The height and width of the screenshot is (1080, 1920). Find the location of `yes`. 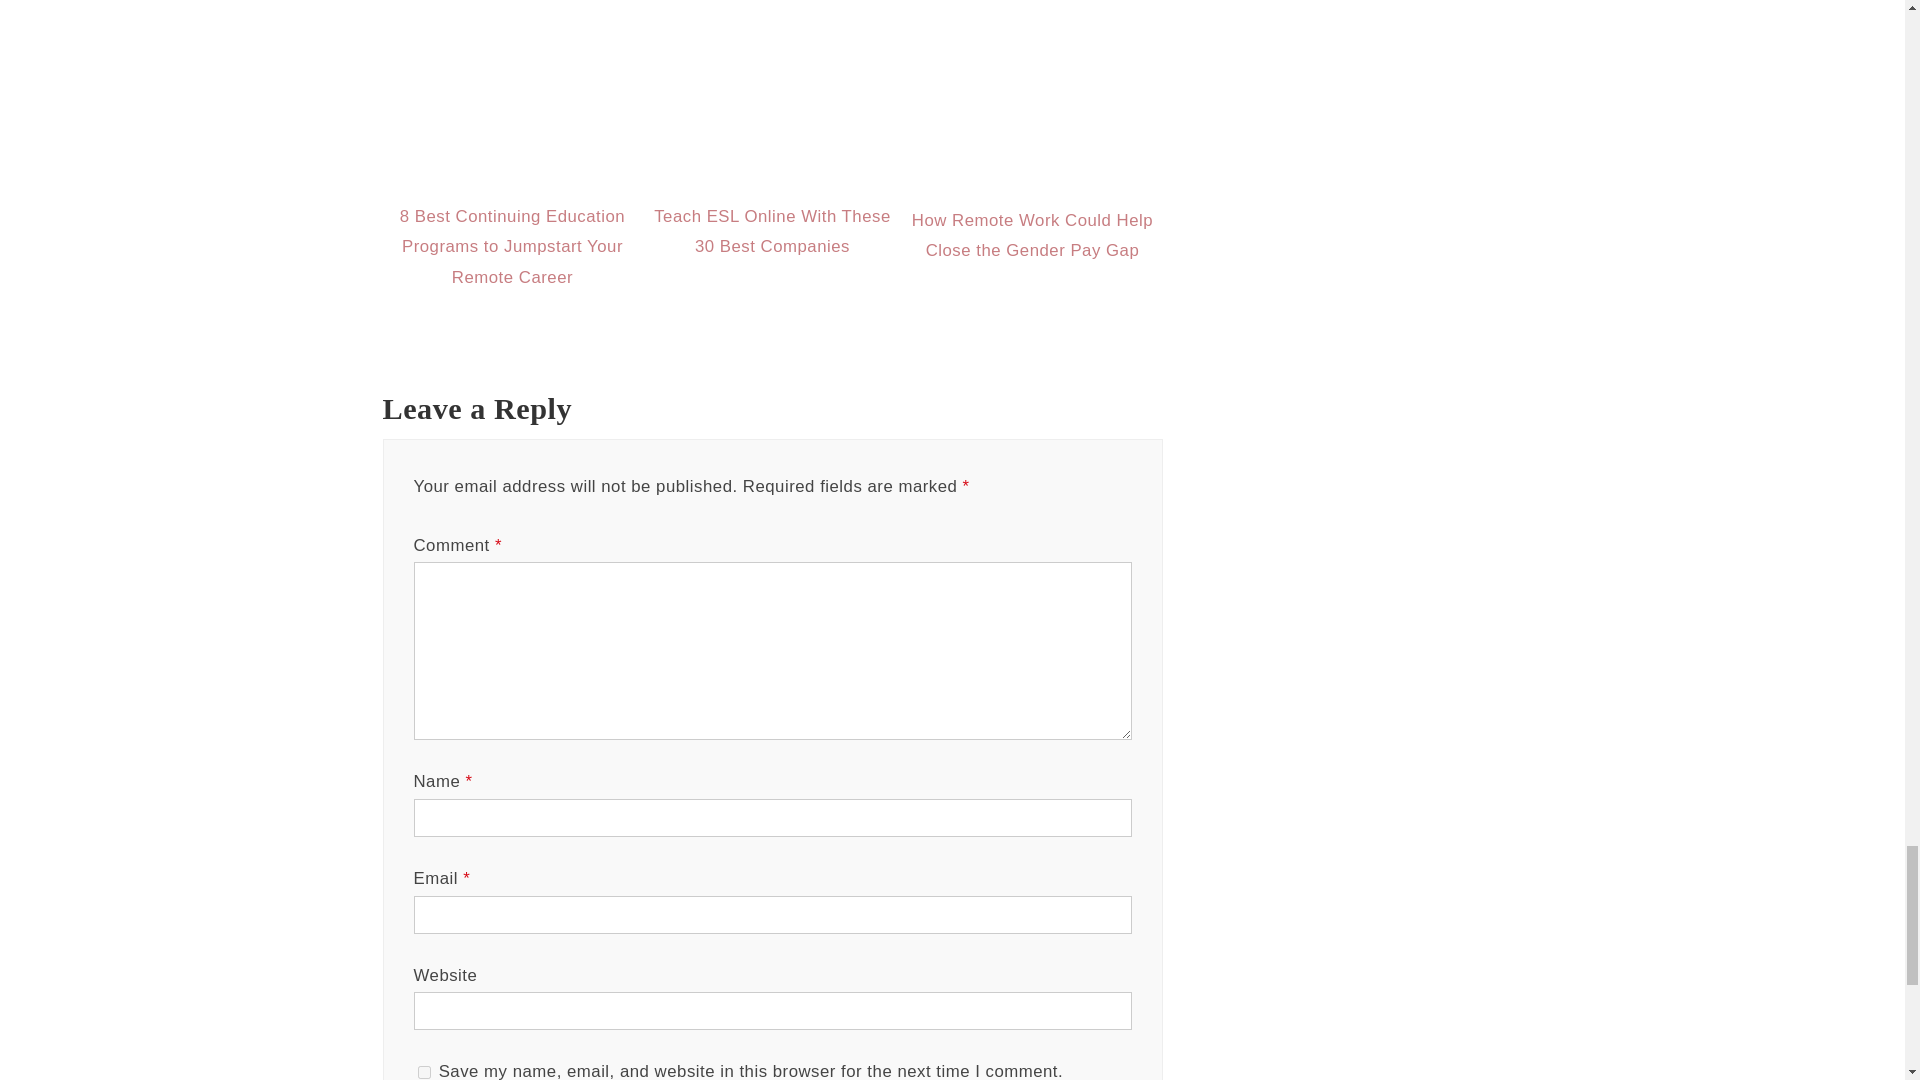

yes is located at coordinates (424, 1072).